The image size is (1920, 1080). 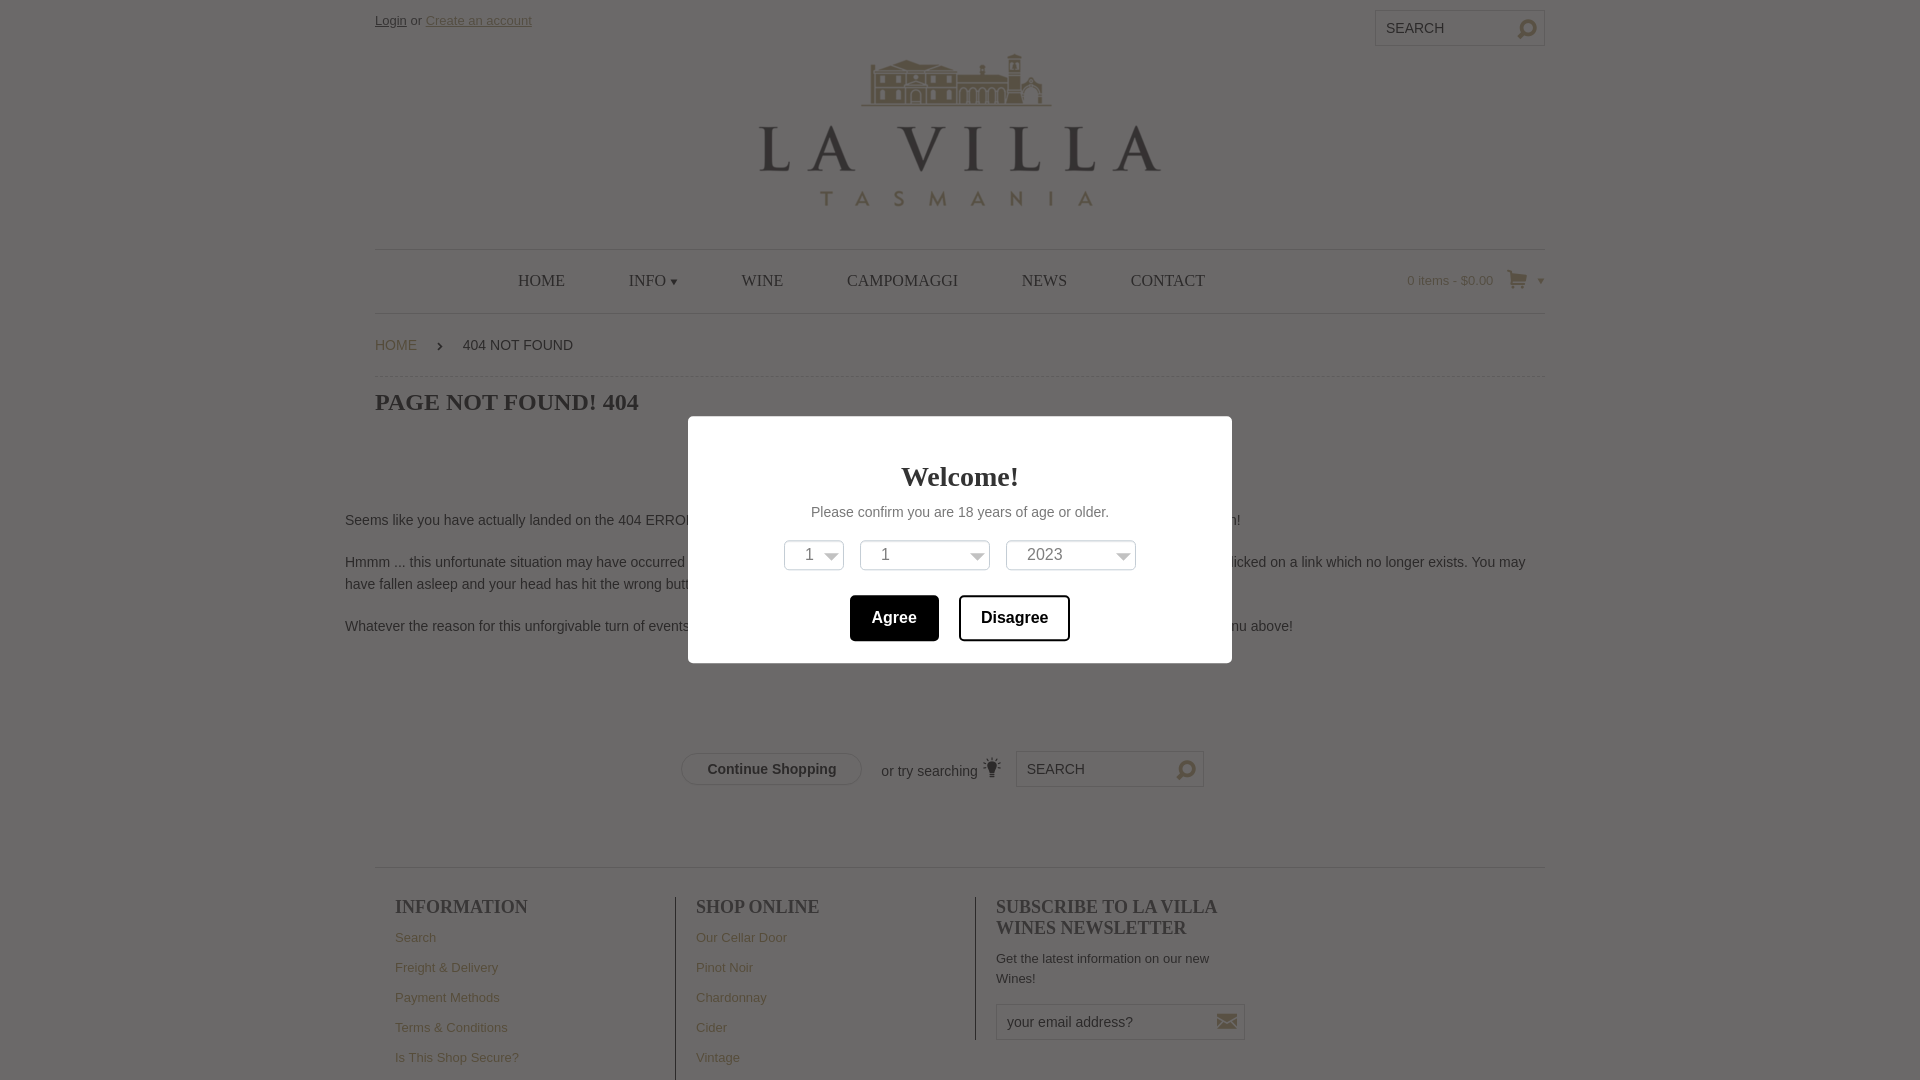 What do you see at coordinates (724, 968) in the screenshot?
I see `Pinot Noir` at bounding box center [724, 968].